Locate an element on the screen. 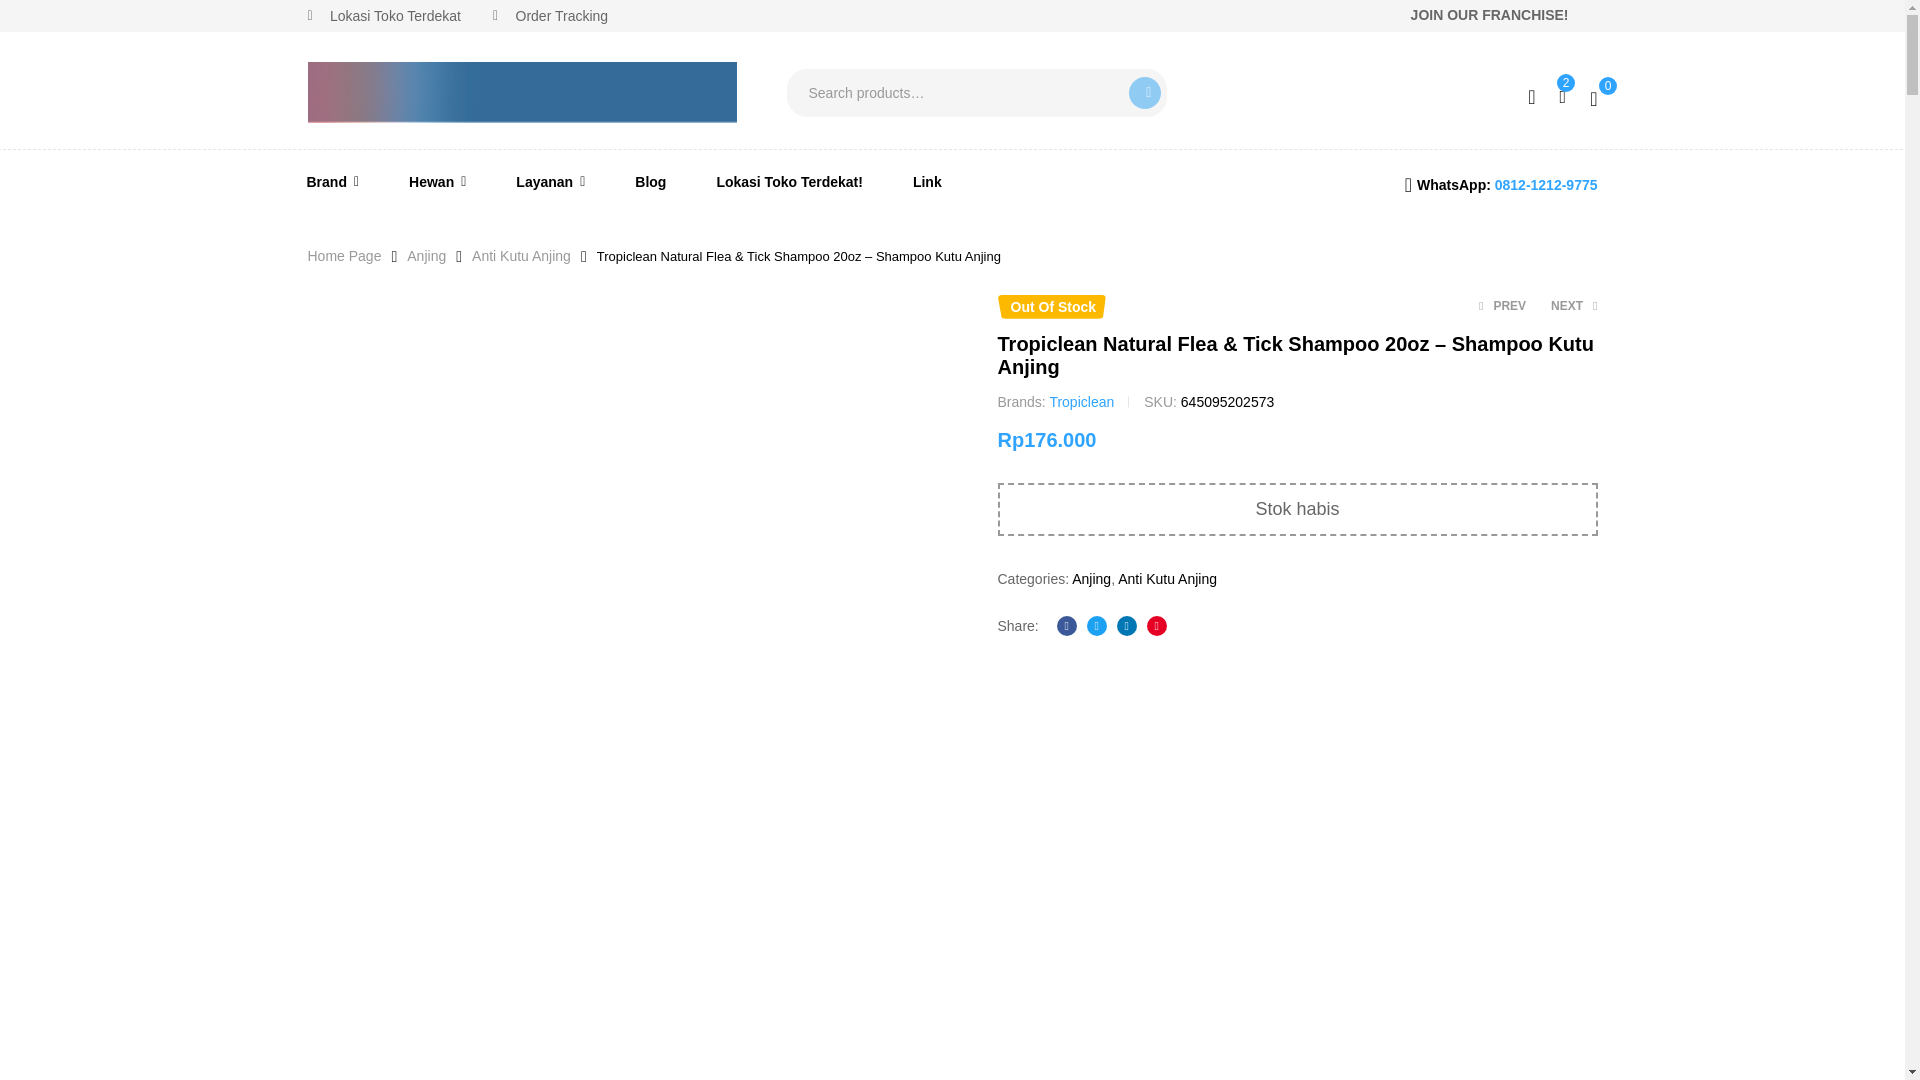 This screenshot has height=1080, width=1920. Search is located at coordinates (1144, 92).